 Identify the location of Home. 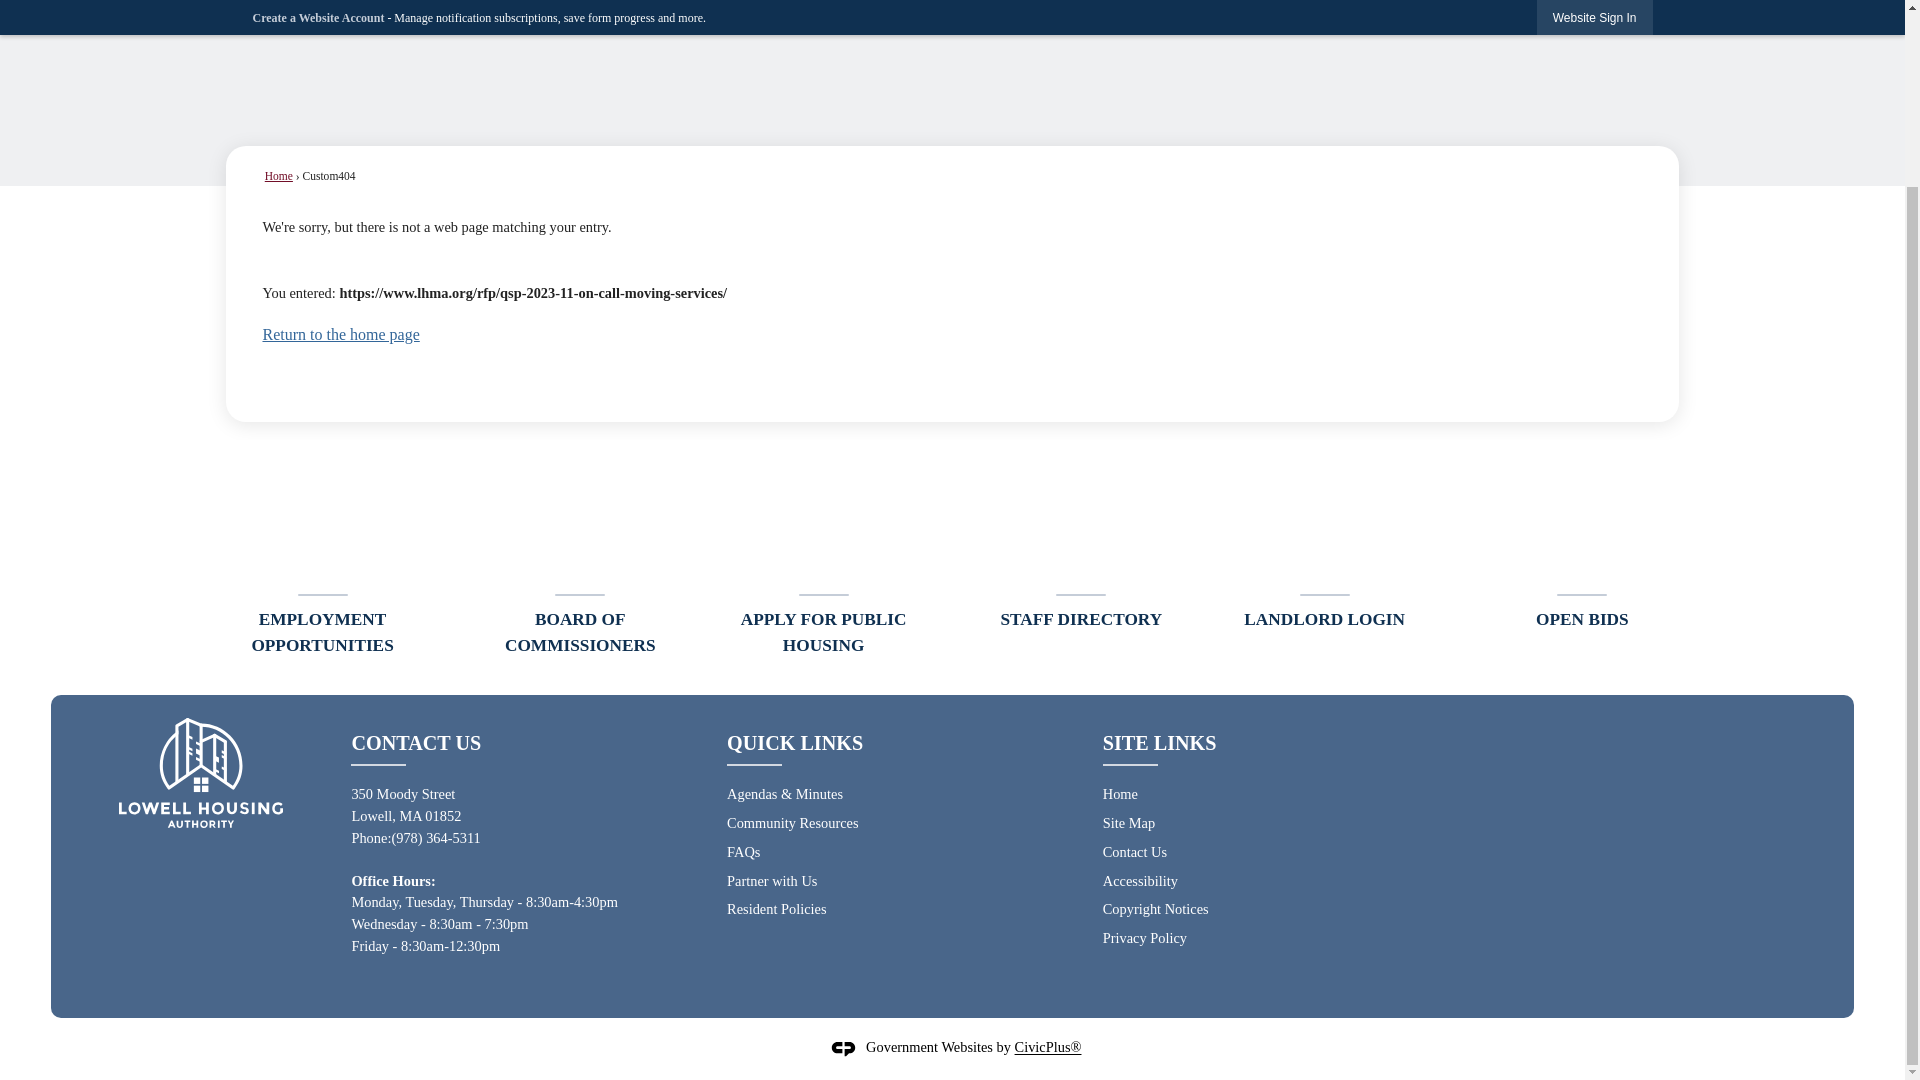
(278, 176).